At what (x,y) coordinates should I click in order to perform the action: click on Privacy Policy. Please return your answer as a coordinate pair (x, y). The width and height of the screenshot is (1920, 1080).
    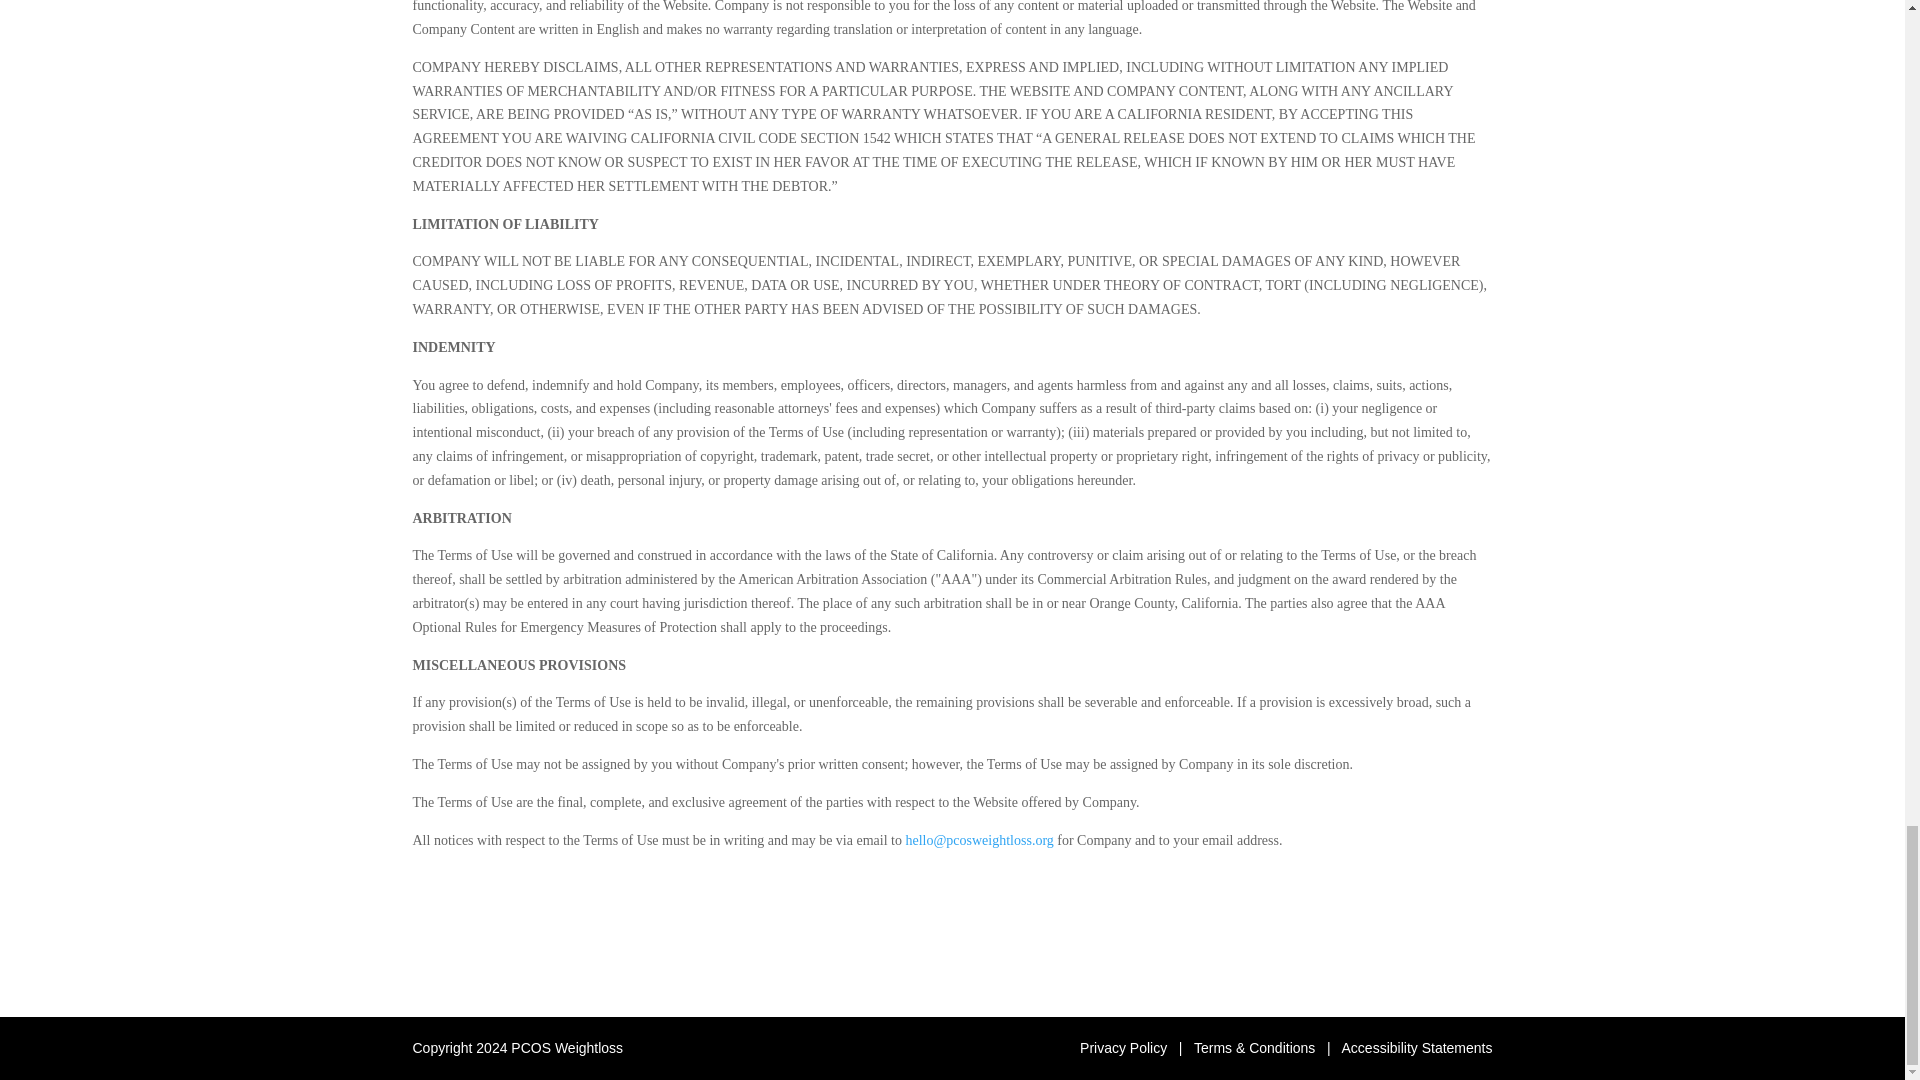
    Looking at the image, I should click on (1123, 1048).